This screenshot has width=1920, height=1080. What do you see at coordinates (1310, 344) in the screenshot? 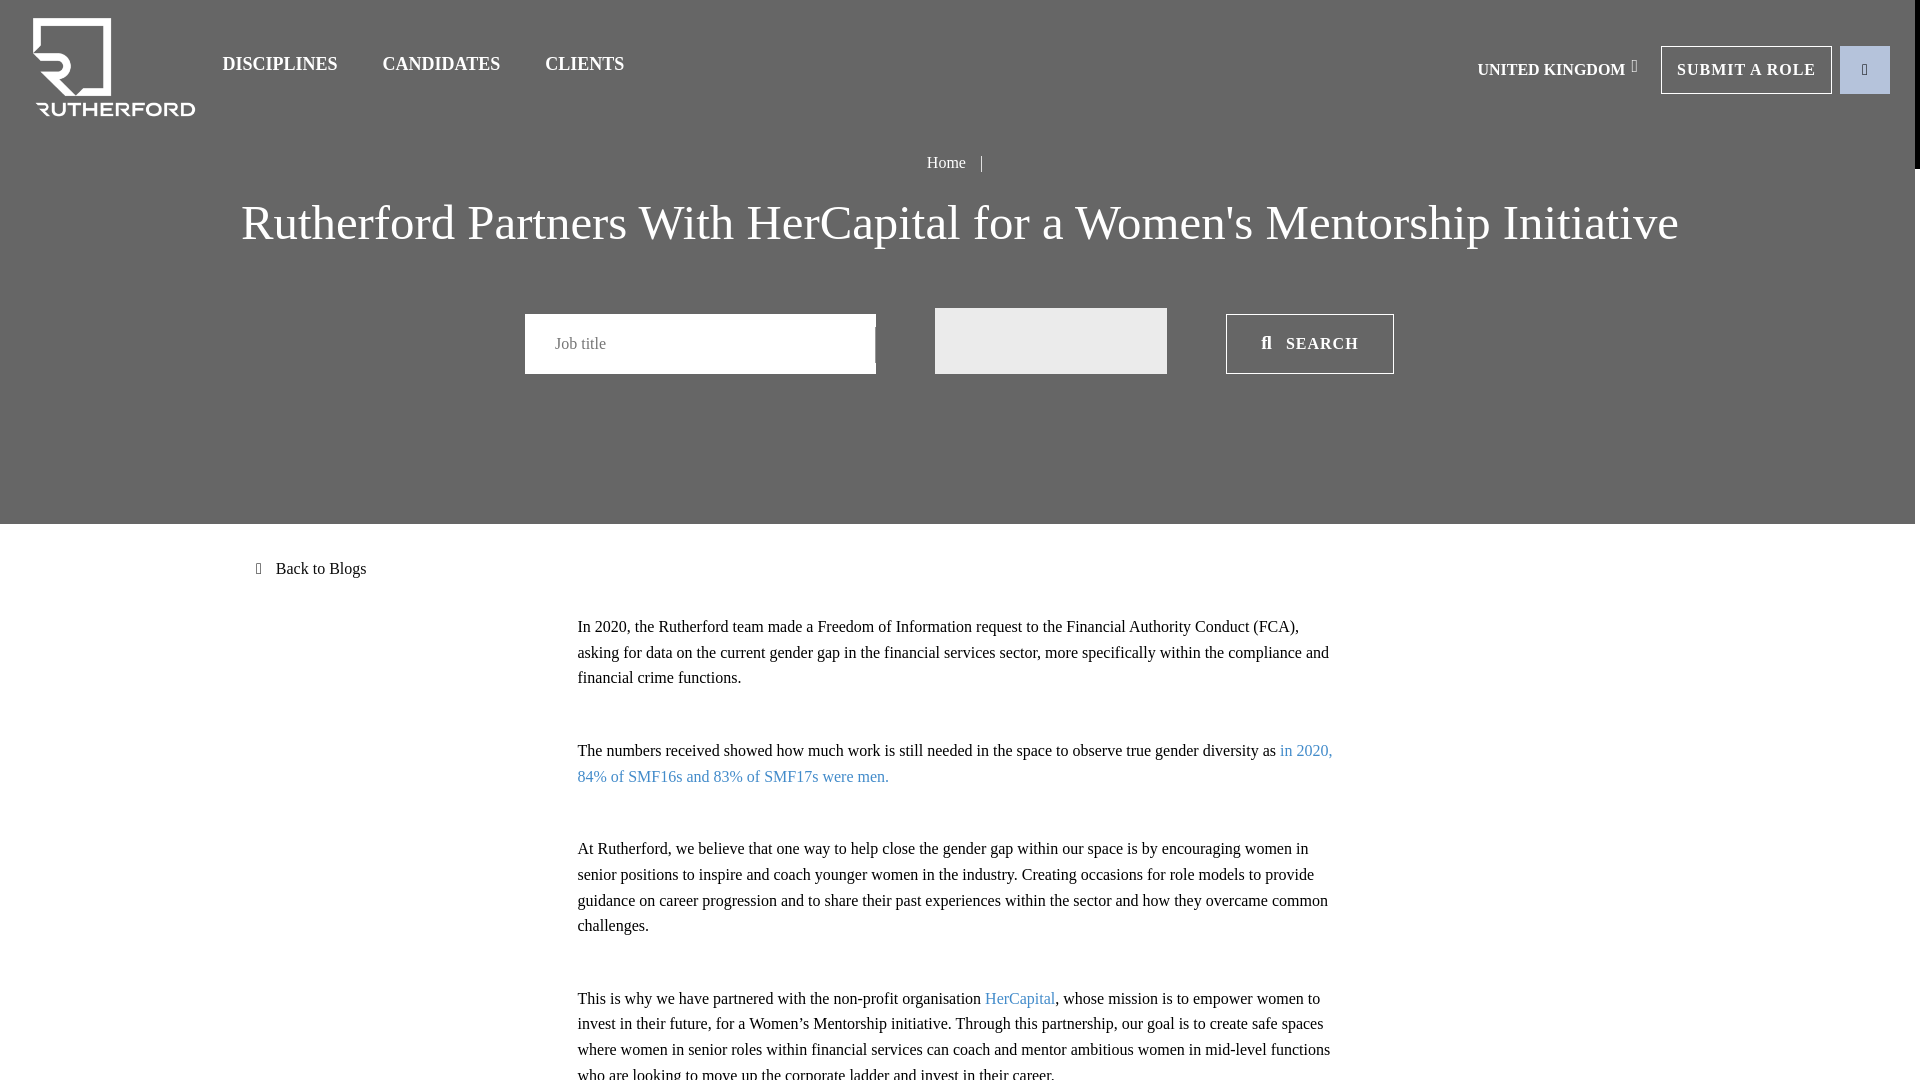
I see `SEARCH` at bounding box center [1310, 344].